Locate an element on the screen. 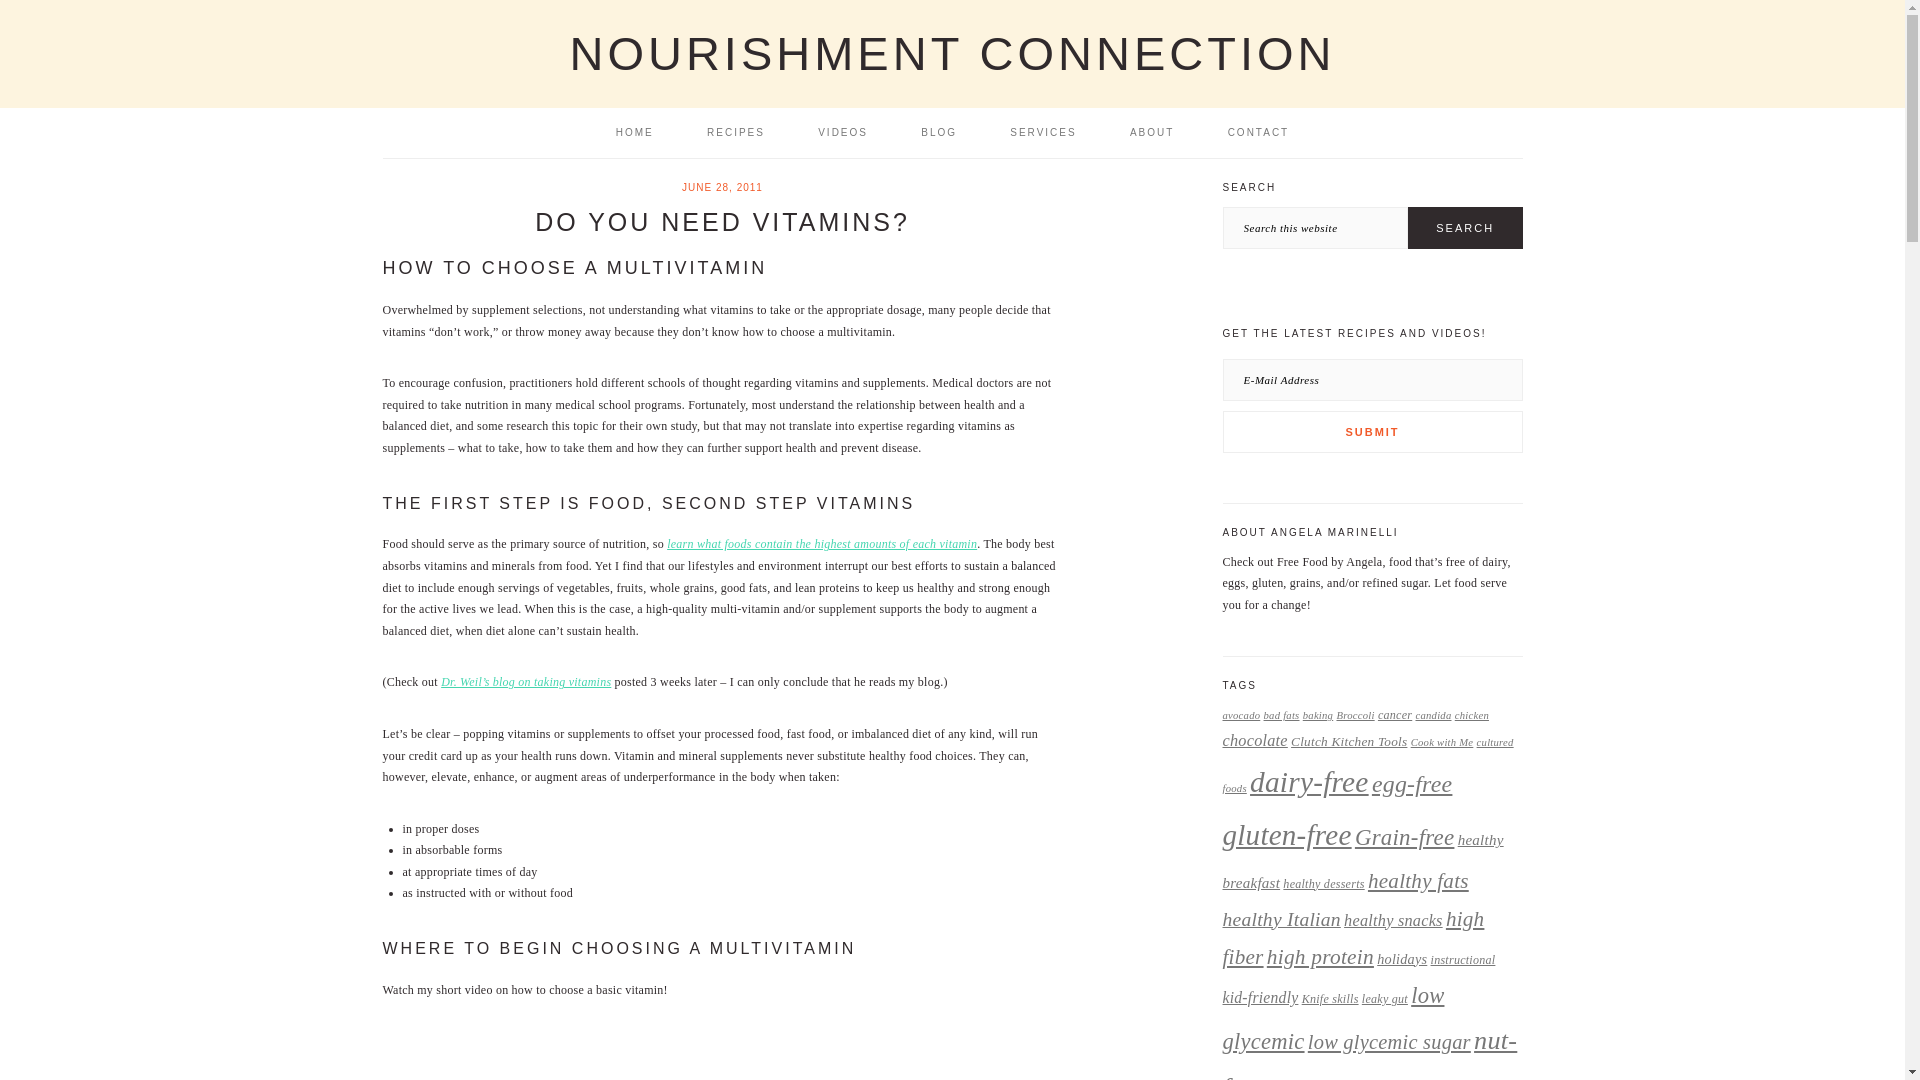 The width and height of the screenshot is (1920, 1080). learn what foods contain the highest amounts of each vitamin is located at coordinates (822, 543).